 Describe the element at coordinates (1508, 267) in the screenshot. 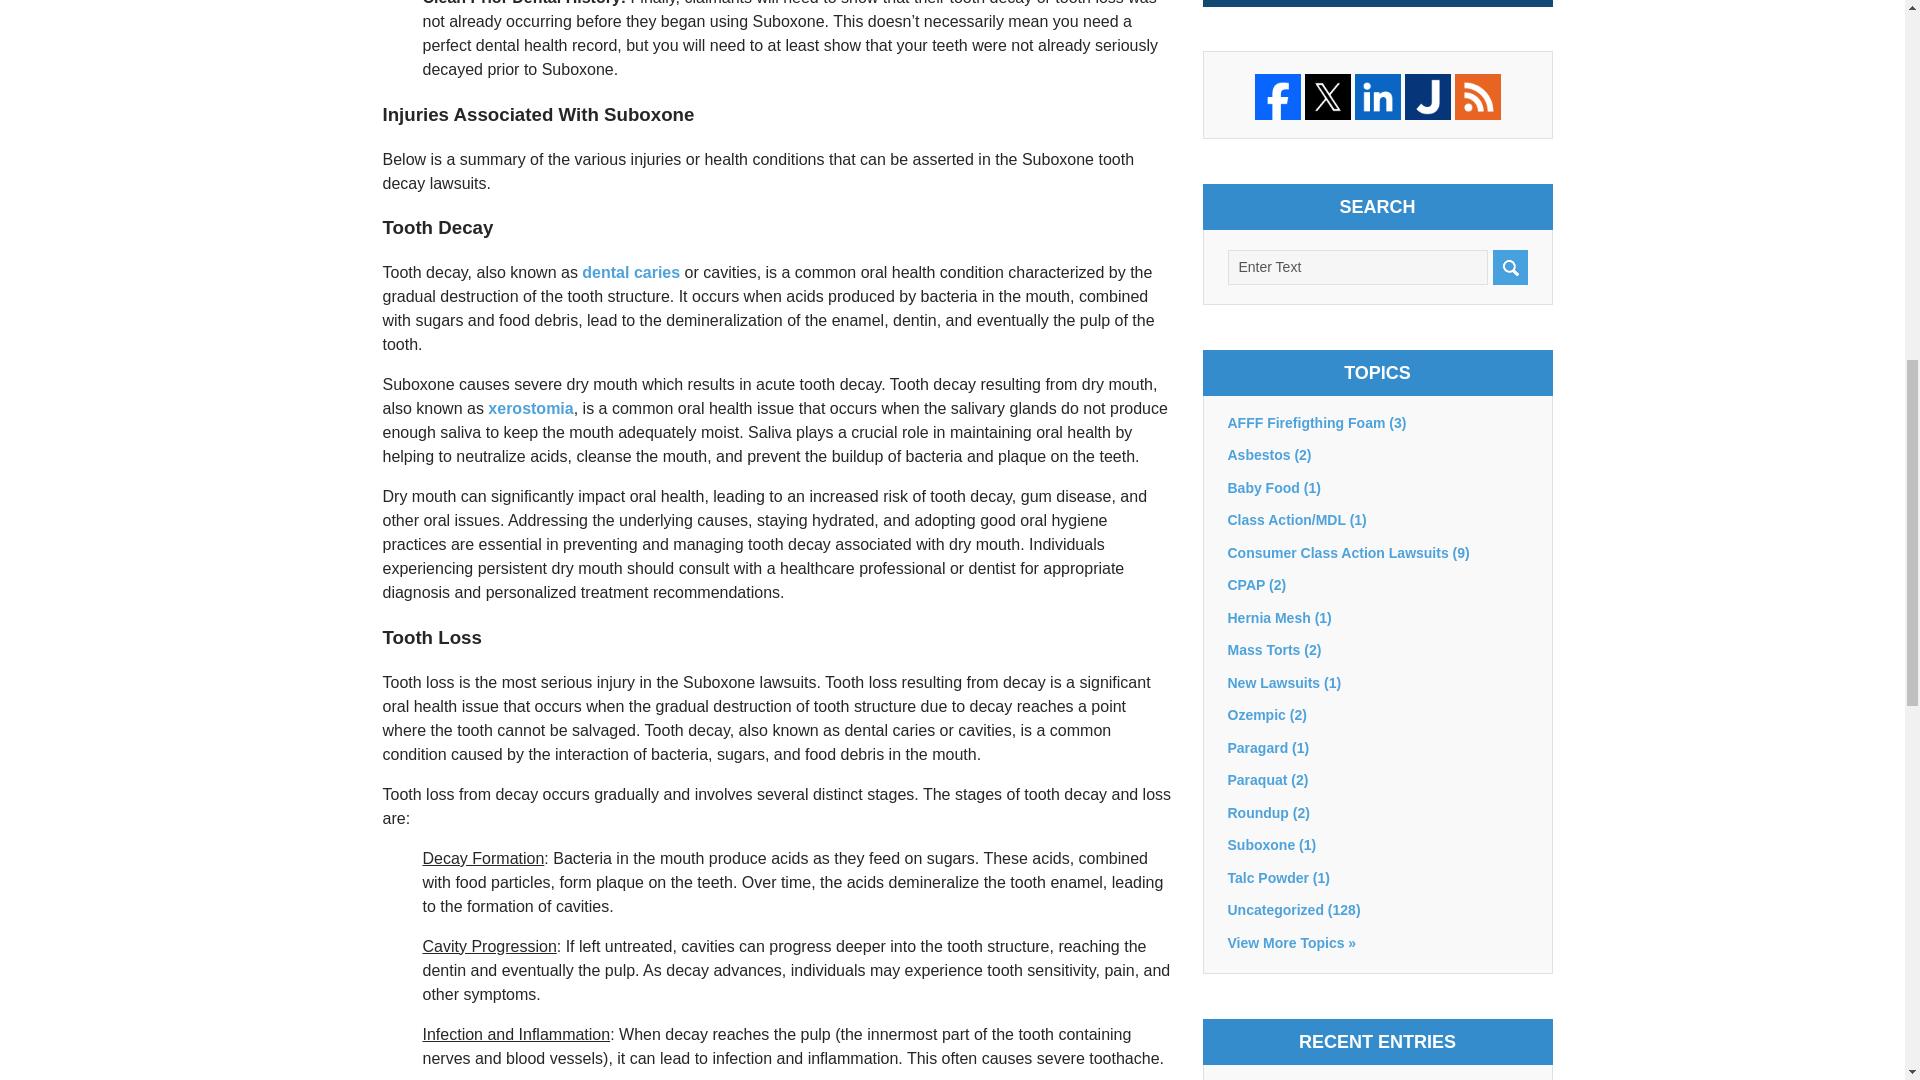

I see `SEARCH` at that location.